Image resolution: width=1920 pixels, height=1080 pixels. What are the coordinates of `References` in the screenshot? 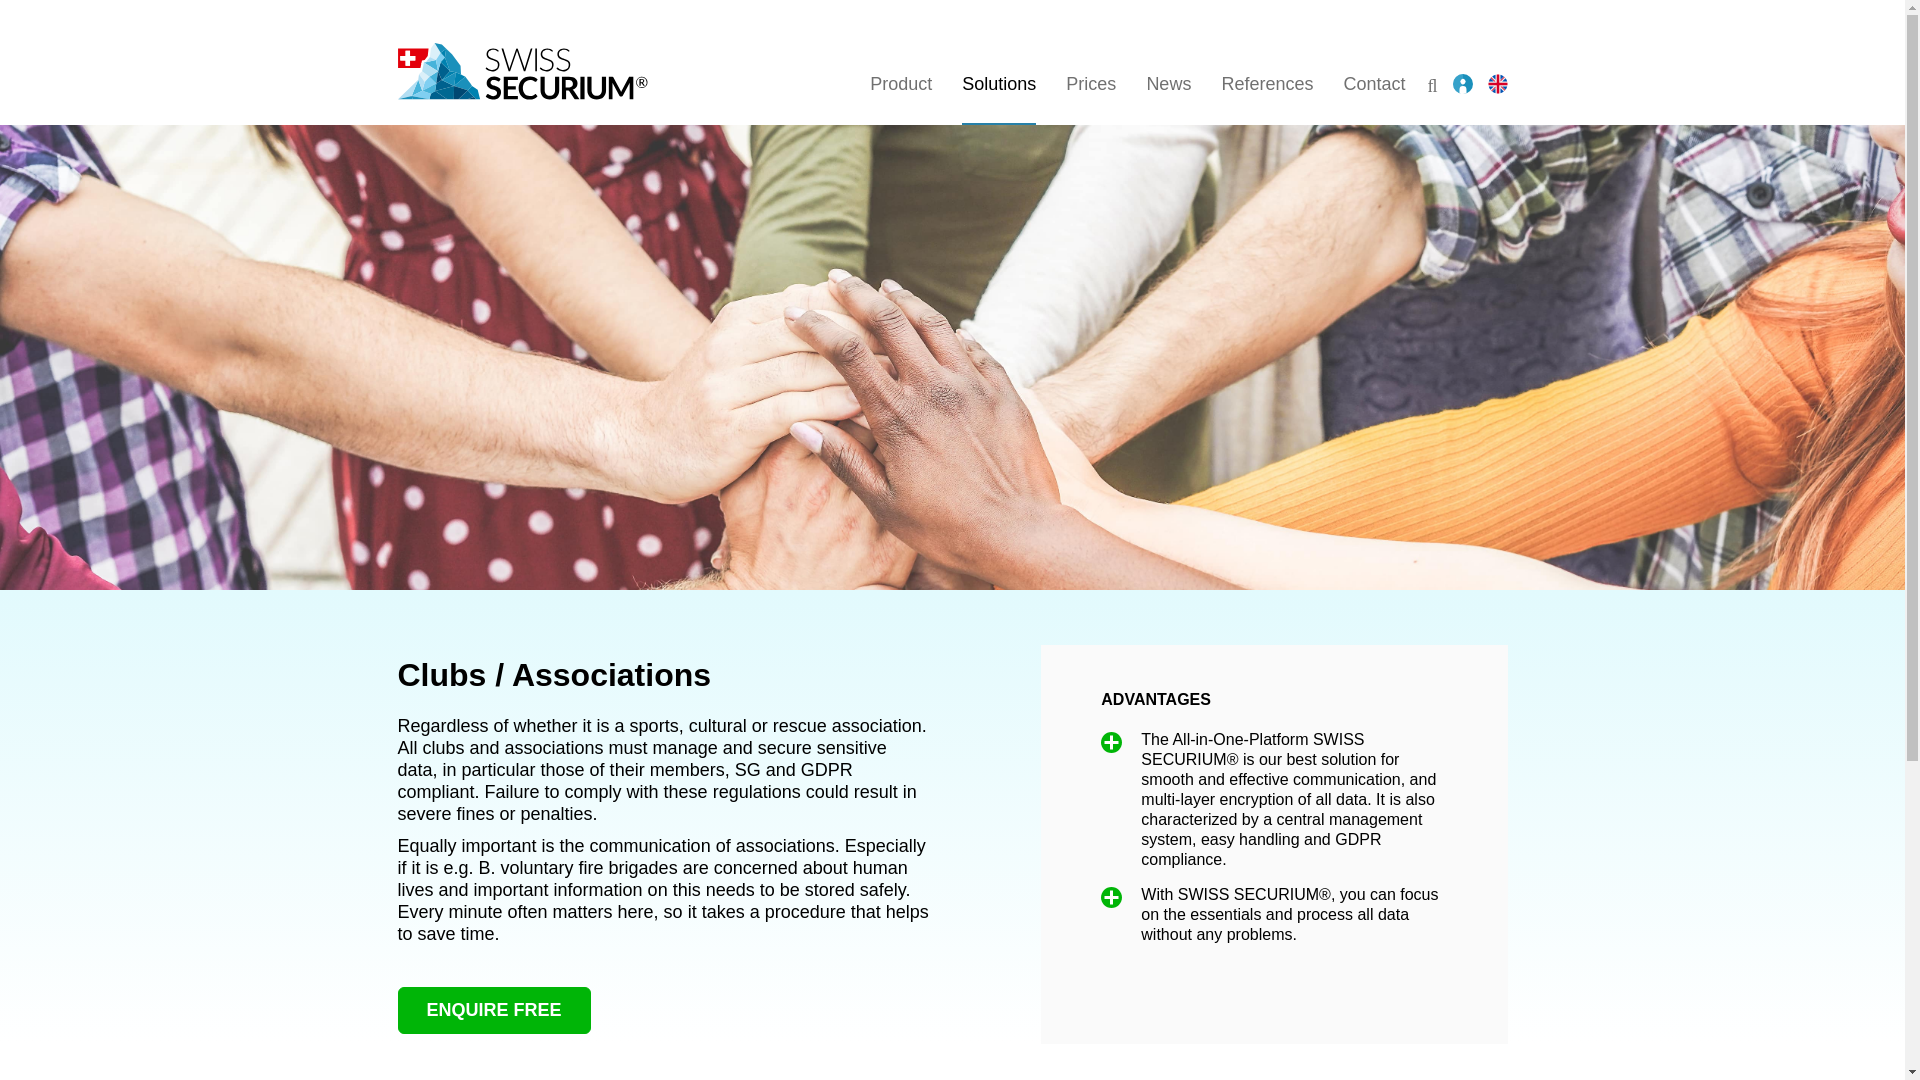 It's located at (1267, 84).